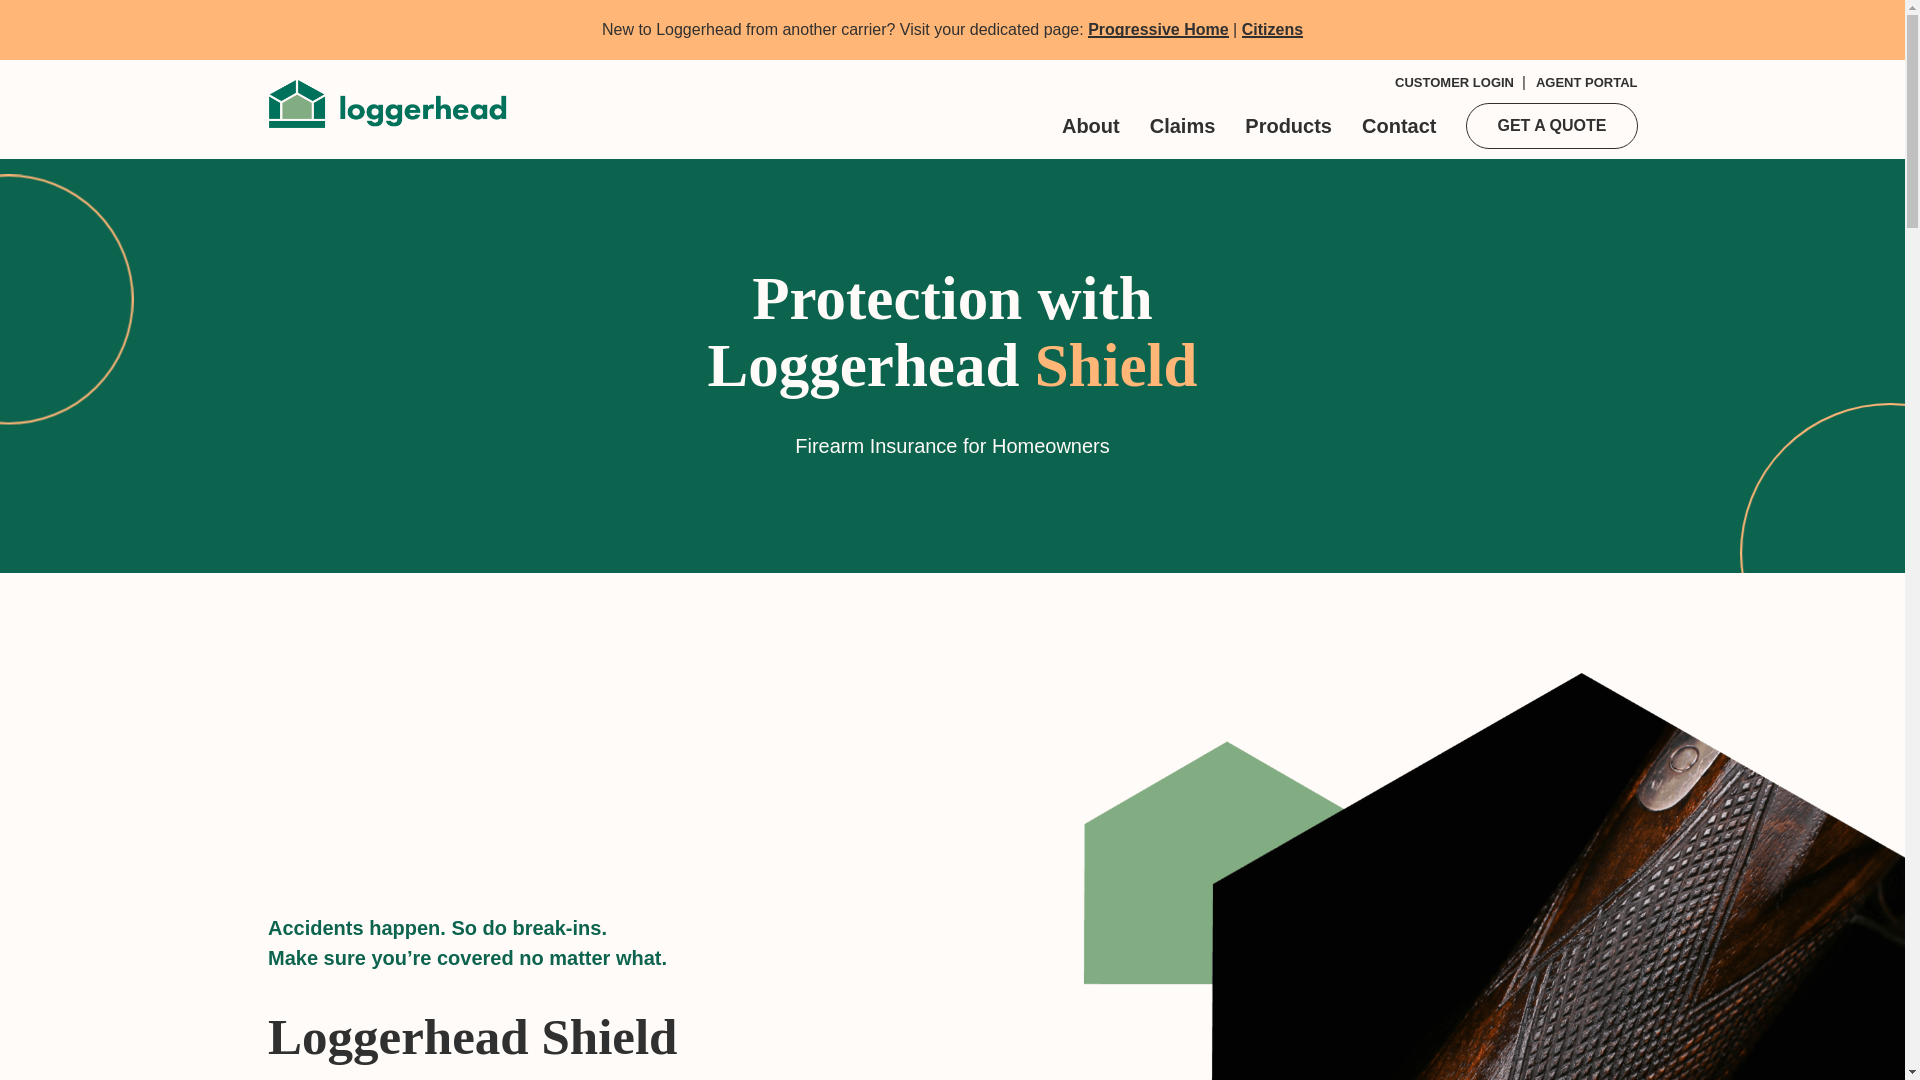 Image resolution: width=1920 pixels, height=1080 pixels. Describe the element at coordinates (1288, 126) in the screenshot. I see `Products` at that location.